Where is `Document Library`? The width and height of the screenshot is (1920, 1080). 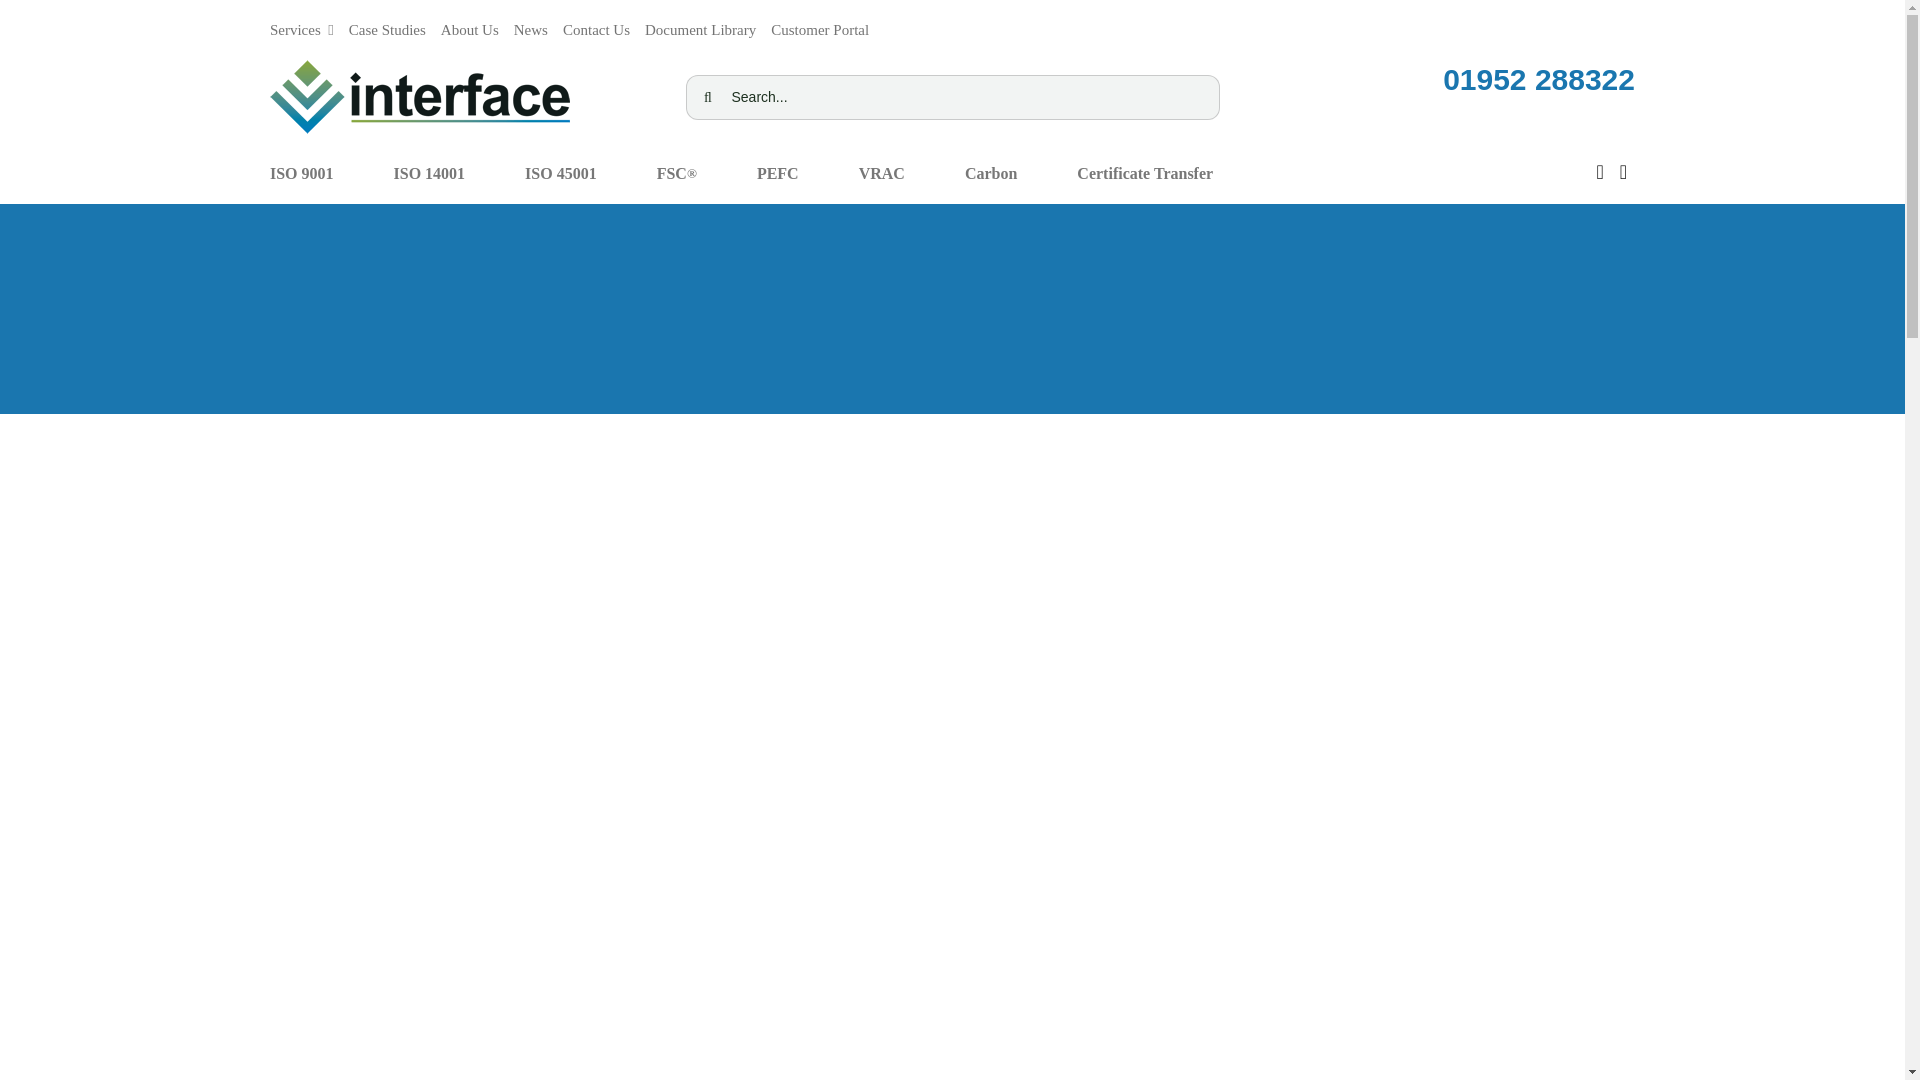 Document Library is located at coordinates (700, 24).